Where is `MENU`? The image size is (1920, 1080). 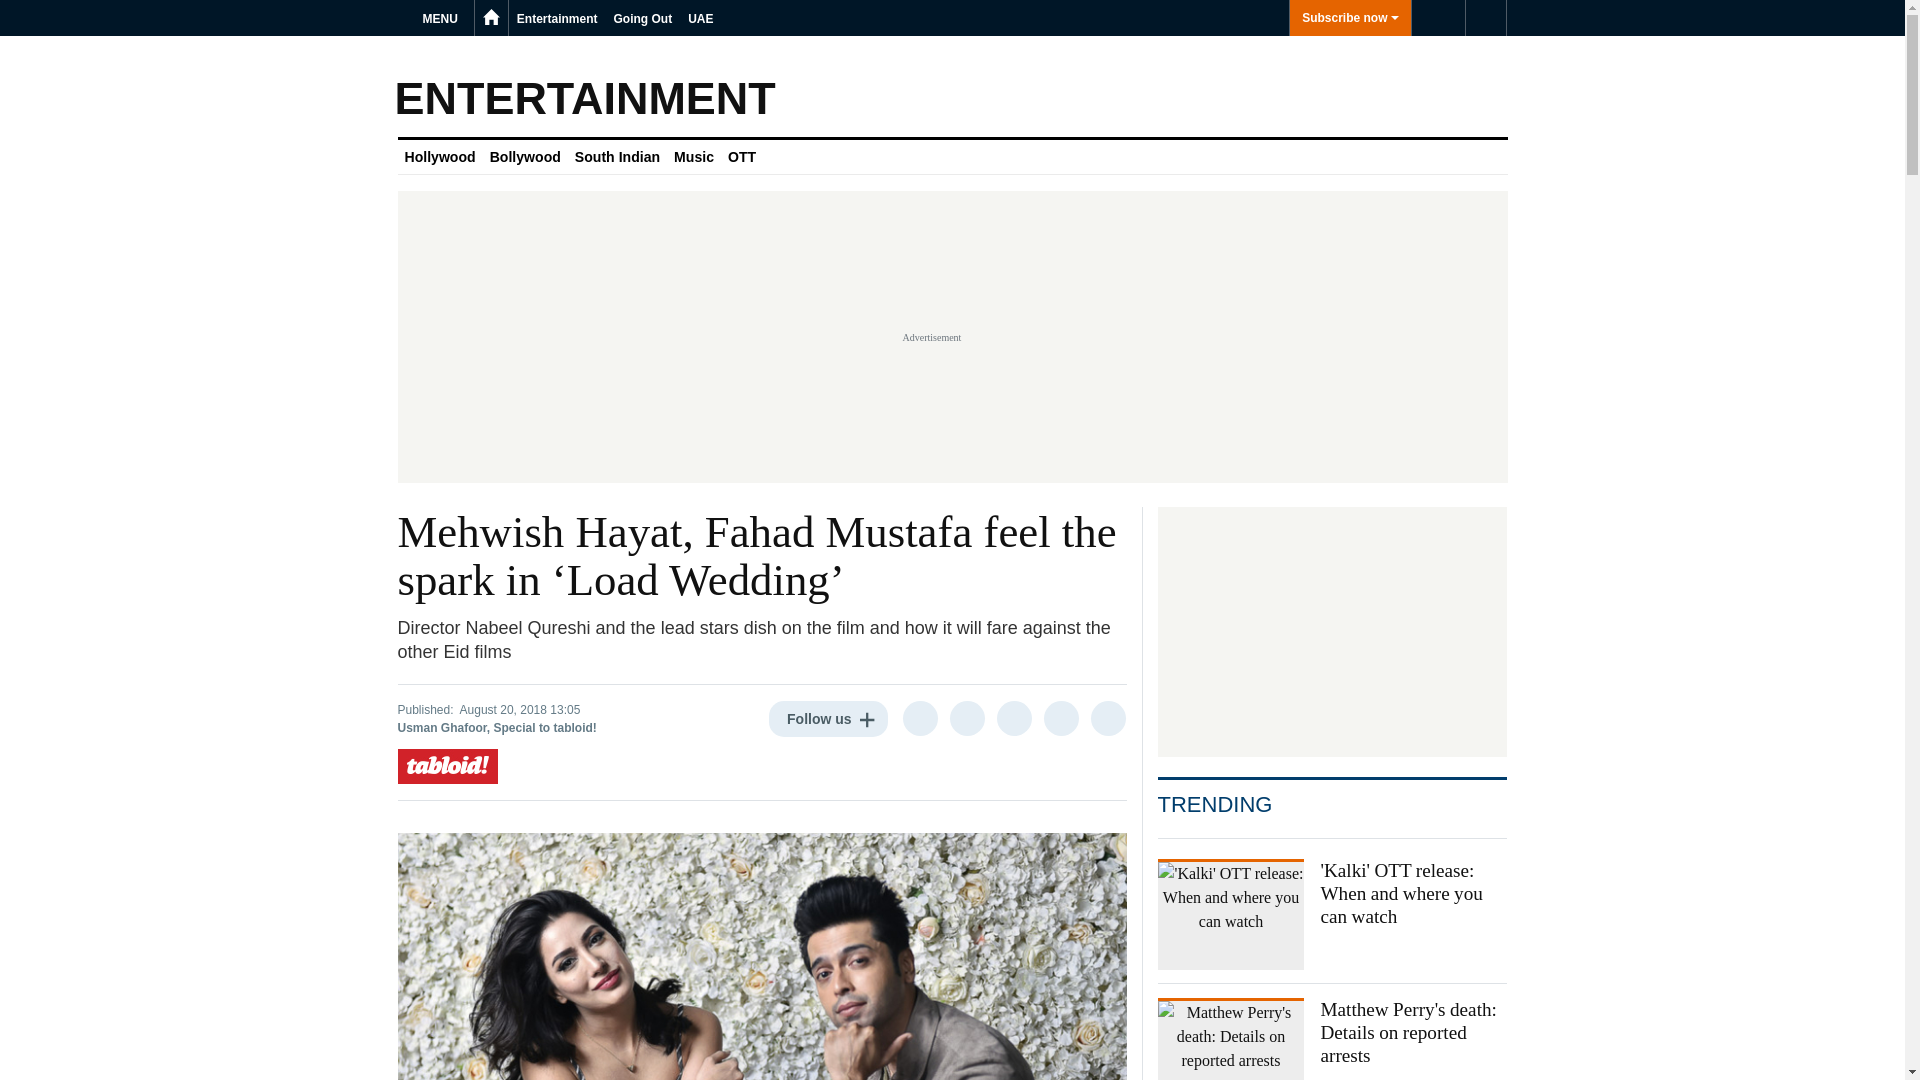 MENU is located at coordinates (443, 18).